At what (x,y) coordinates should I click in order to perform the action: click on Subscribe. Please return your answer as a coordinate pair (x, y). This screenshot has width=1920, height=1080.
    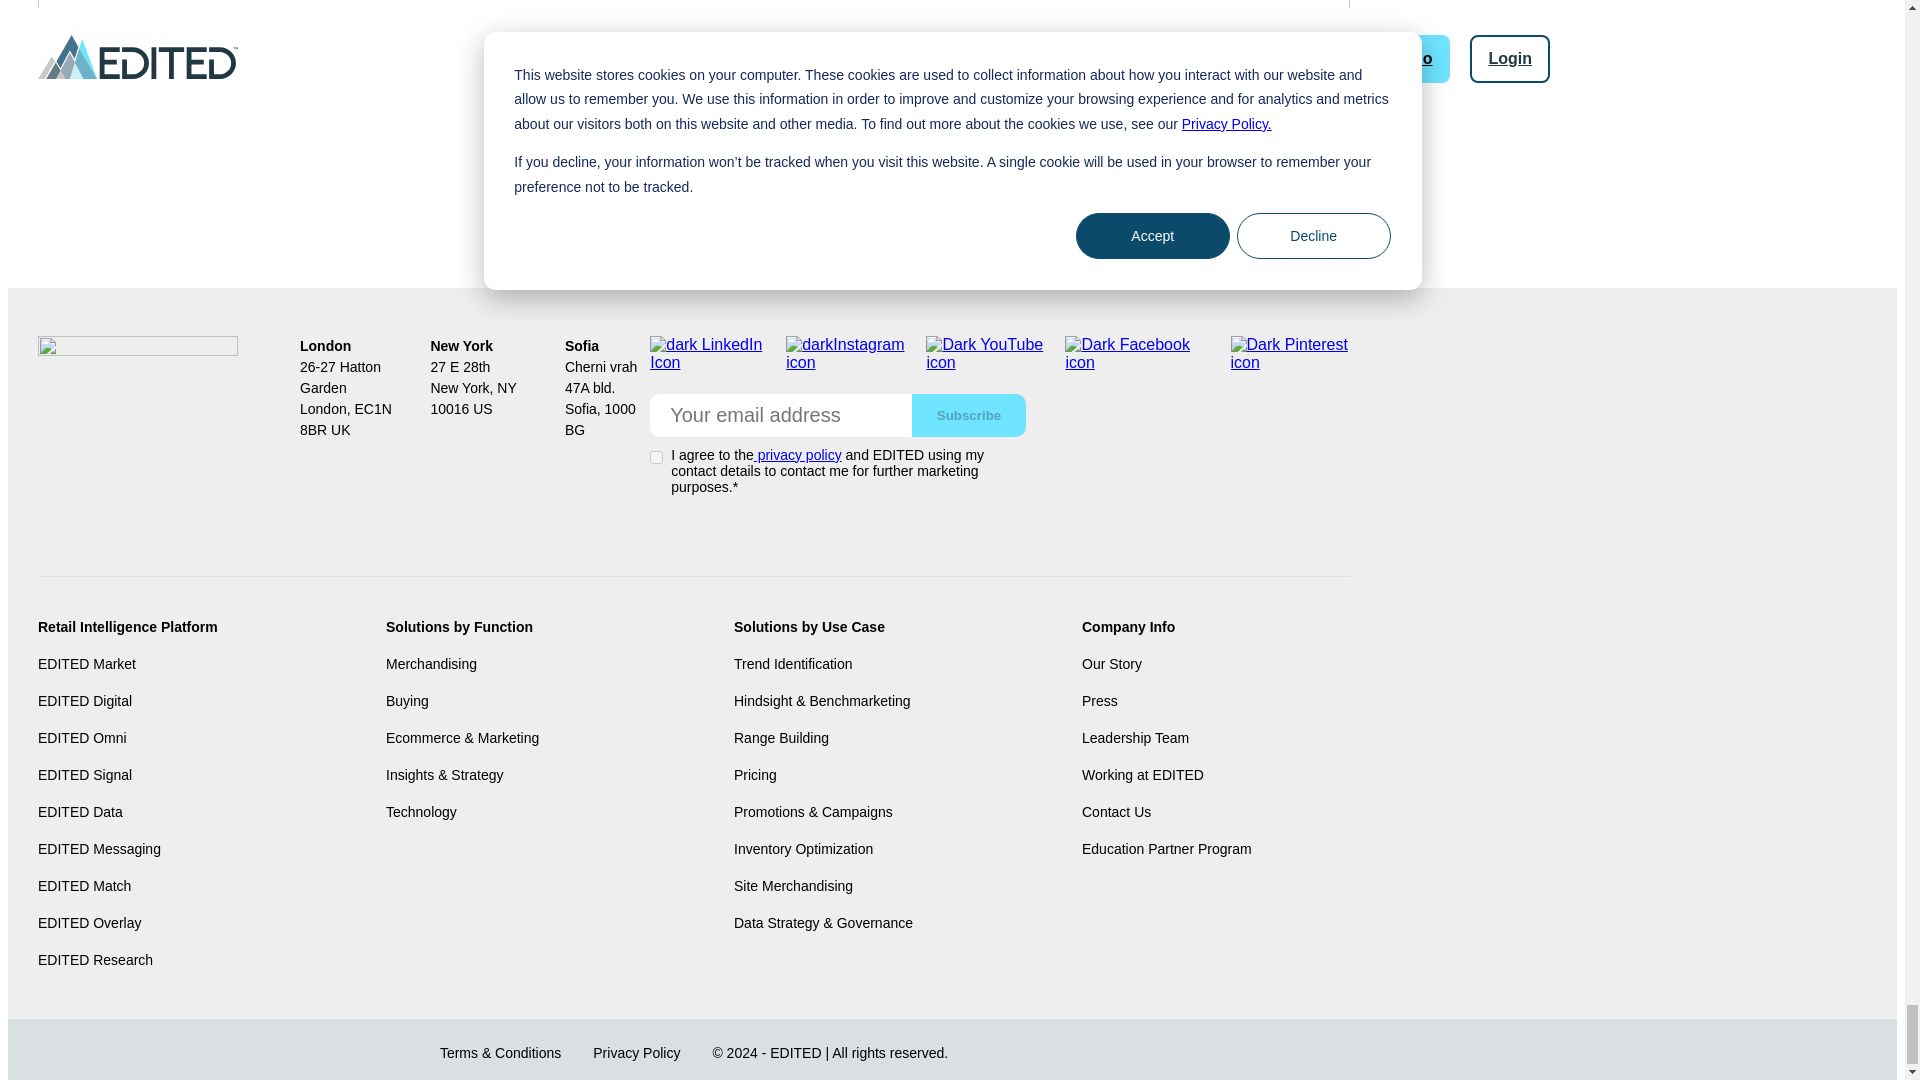
    Looking at the image, I should click on (968, 416).